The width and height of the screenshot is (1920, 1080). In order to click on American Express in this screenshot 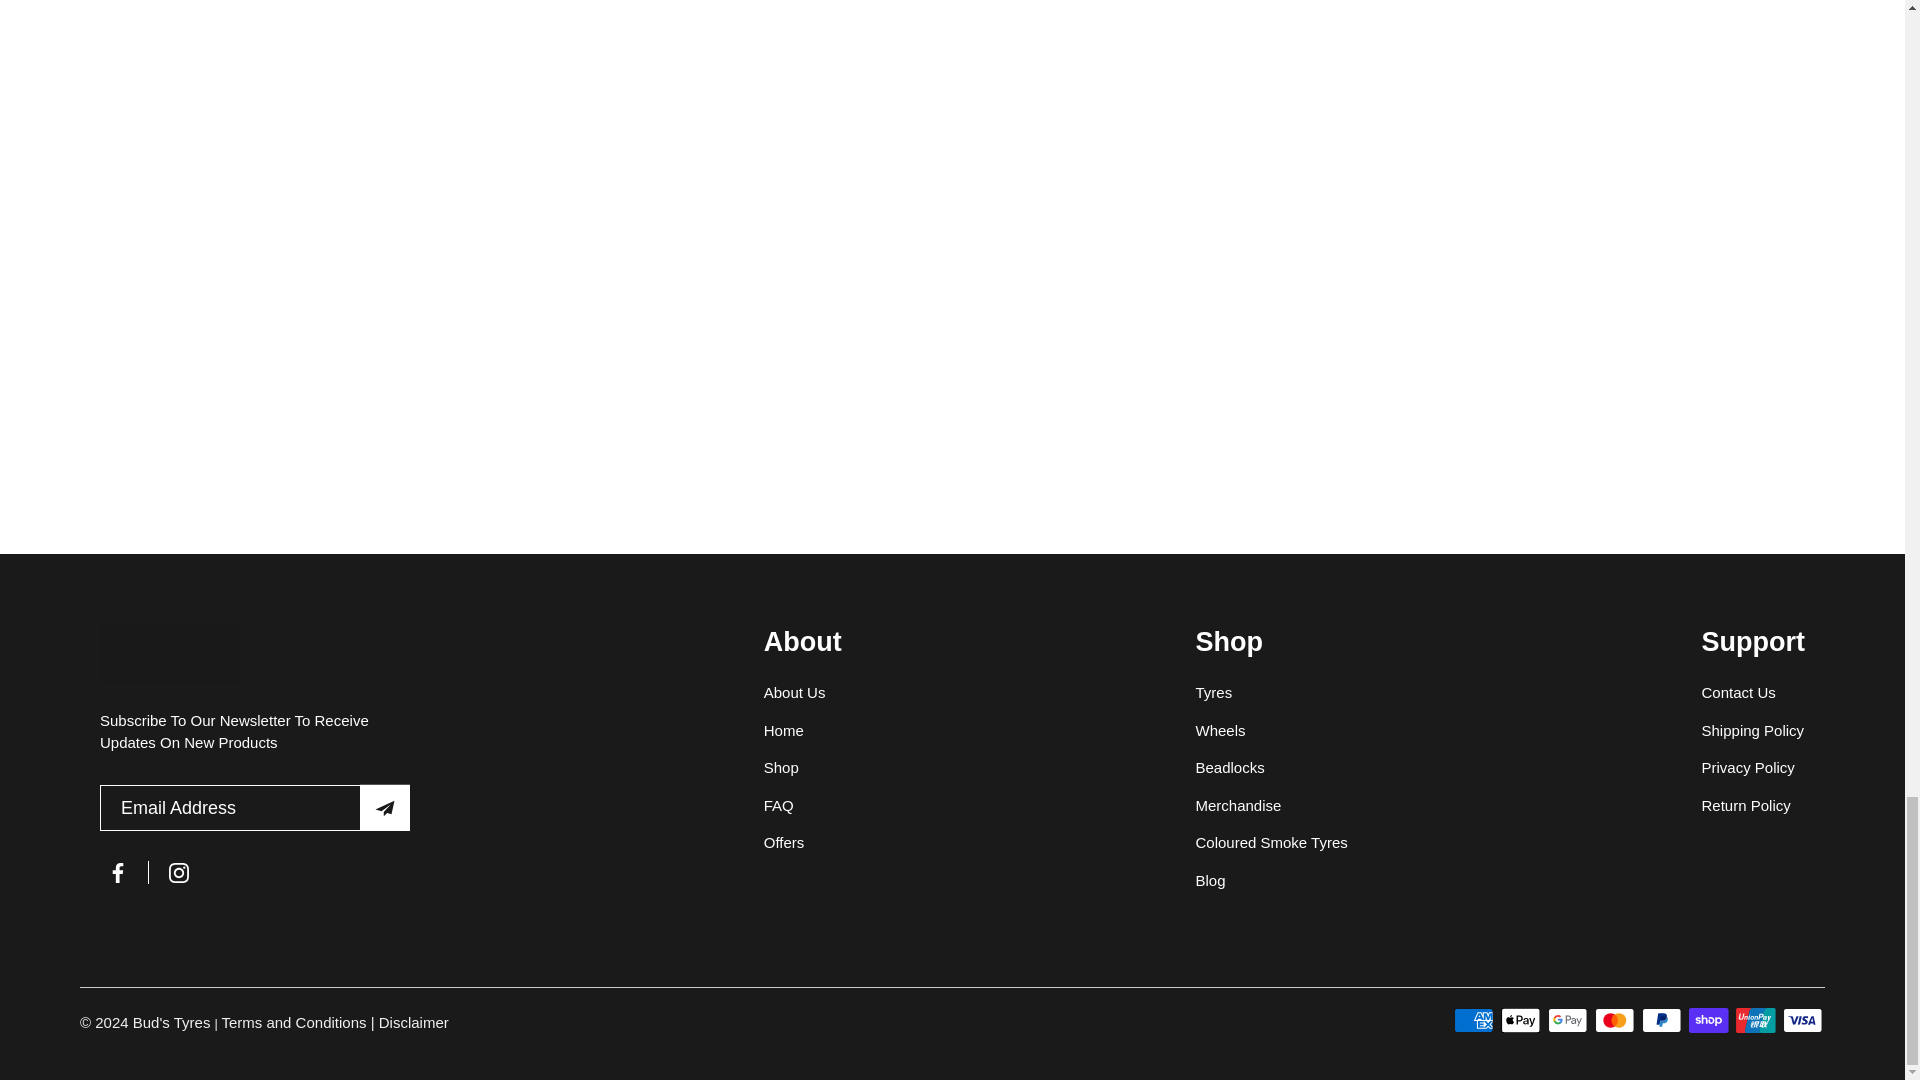, I will do `click(1473, 1020)`.